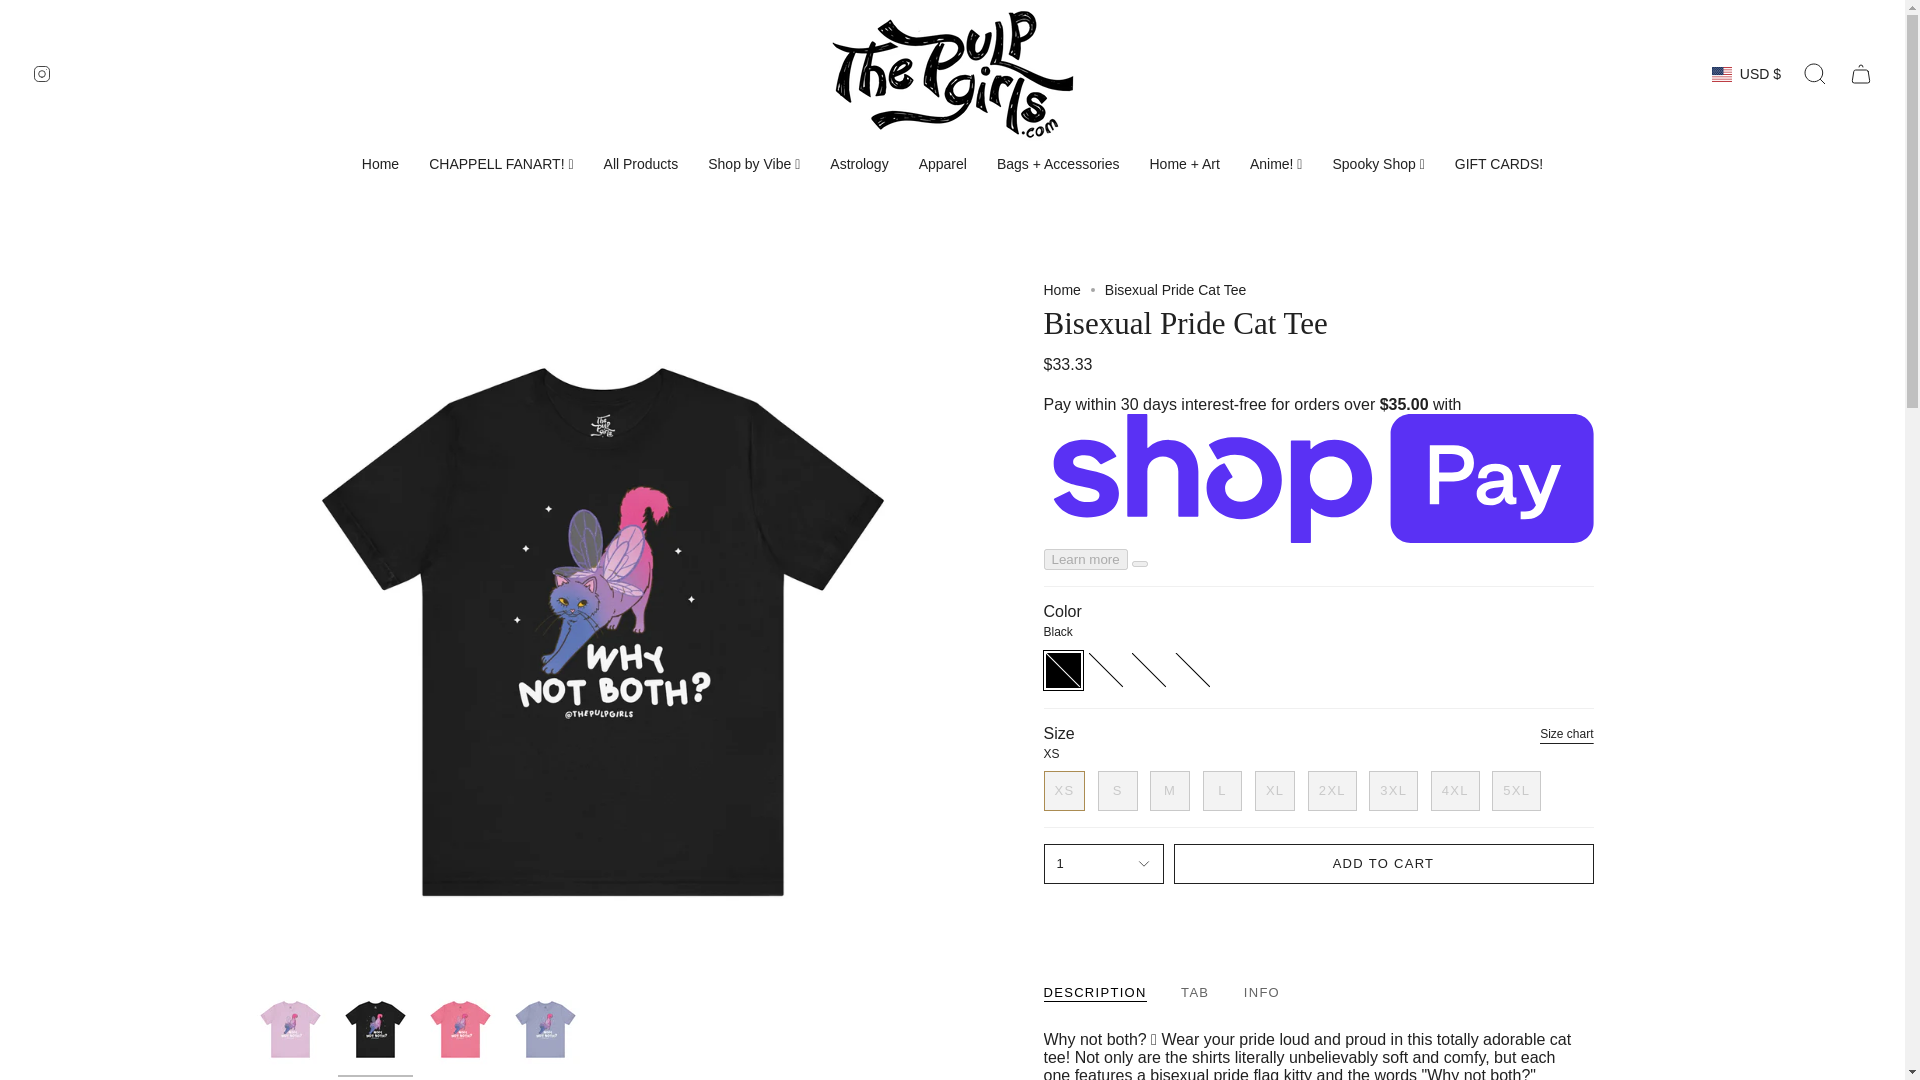 The image size is (1920, 1080). I want to click on Search, so click(1814, 74).